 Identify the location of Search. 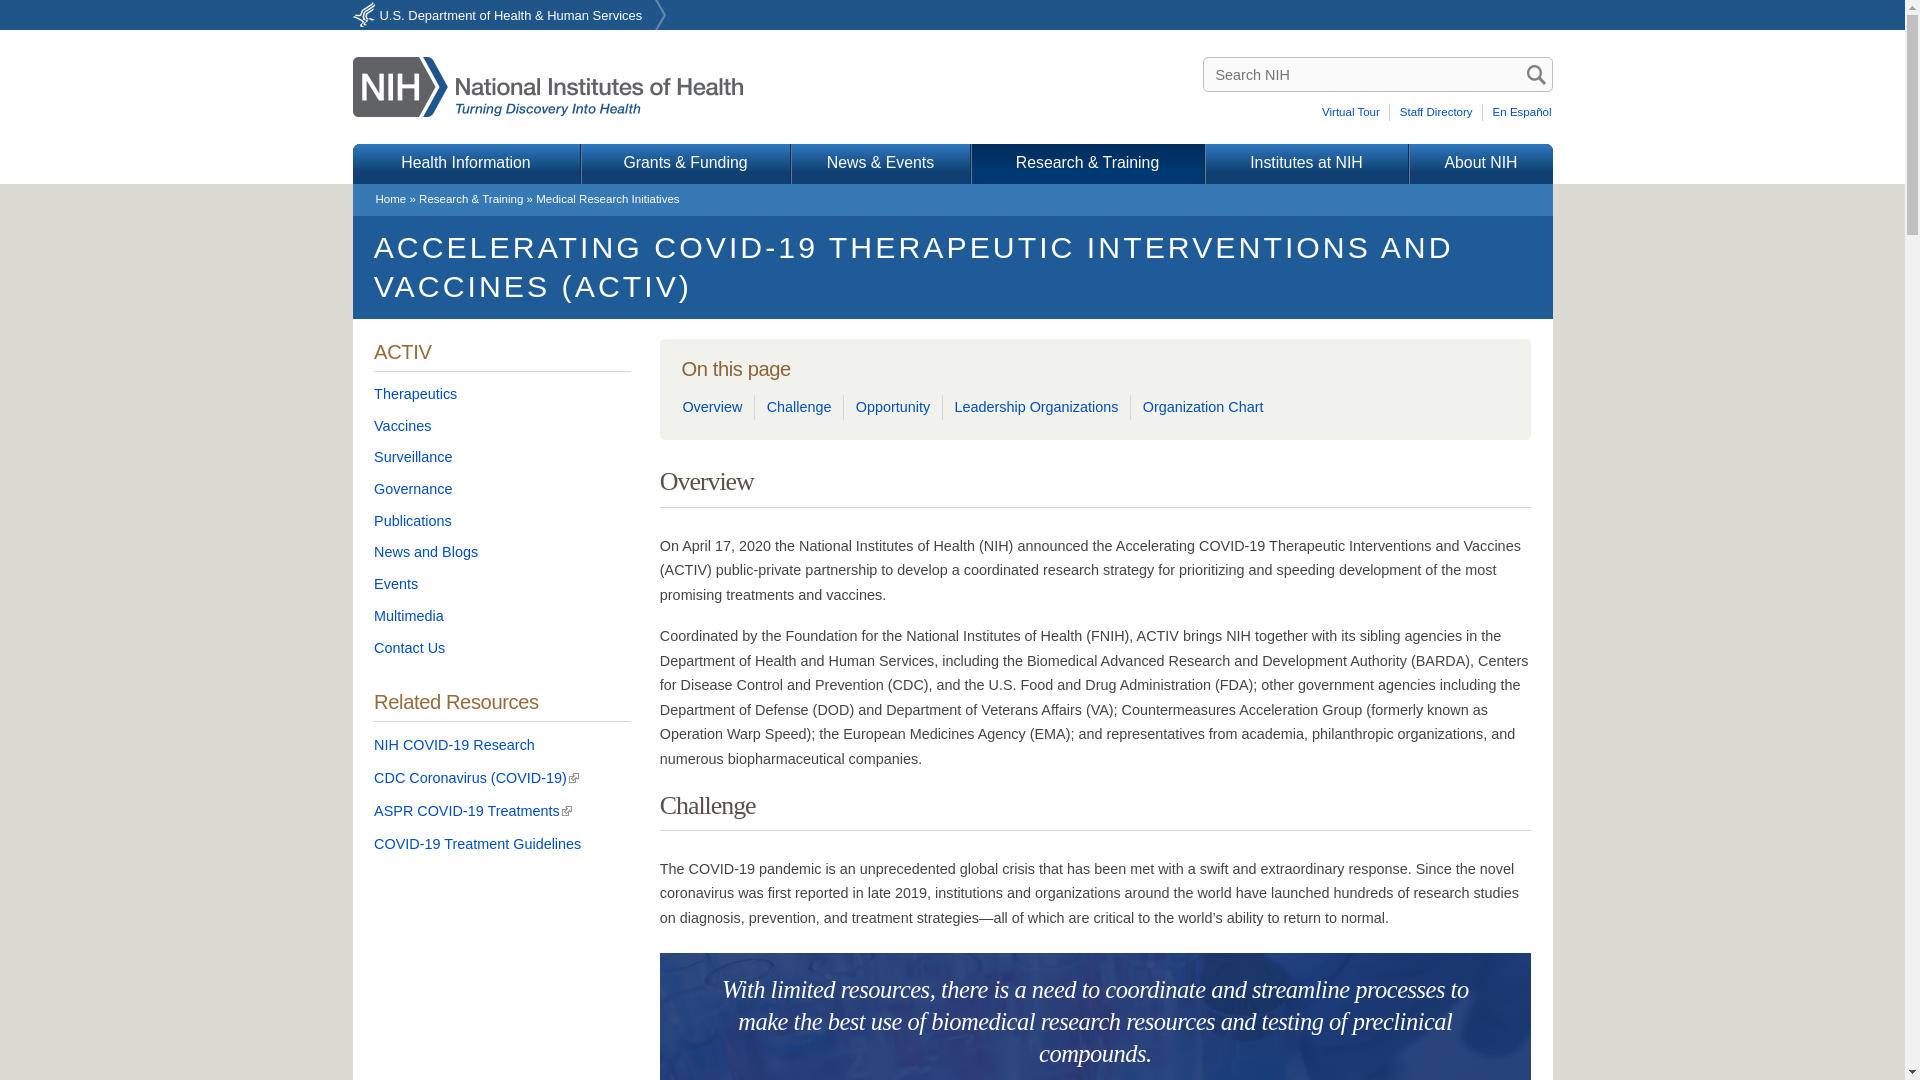
(1536, 74).